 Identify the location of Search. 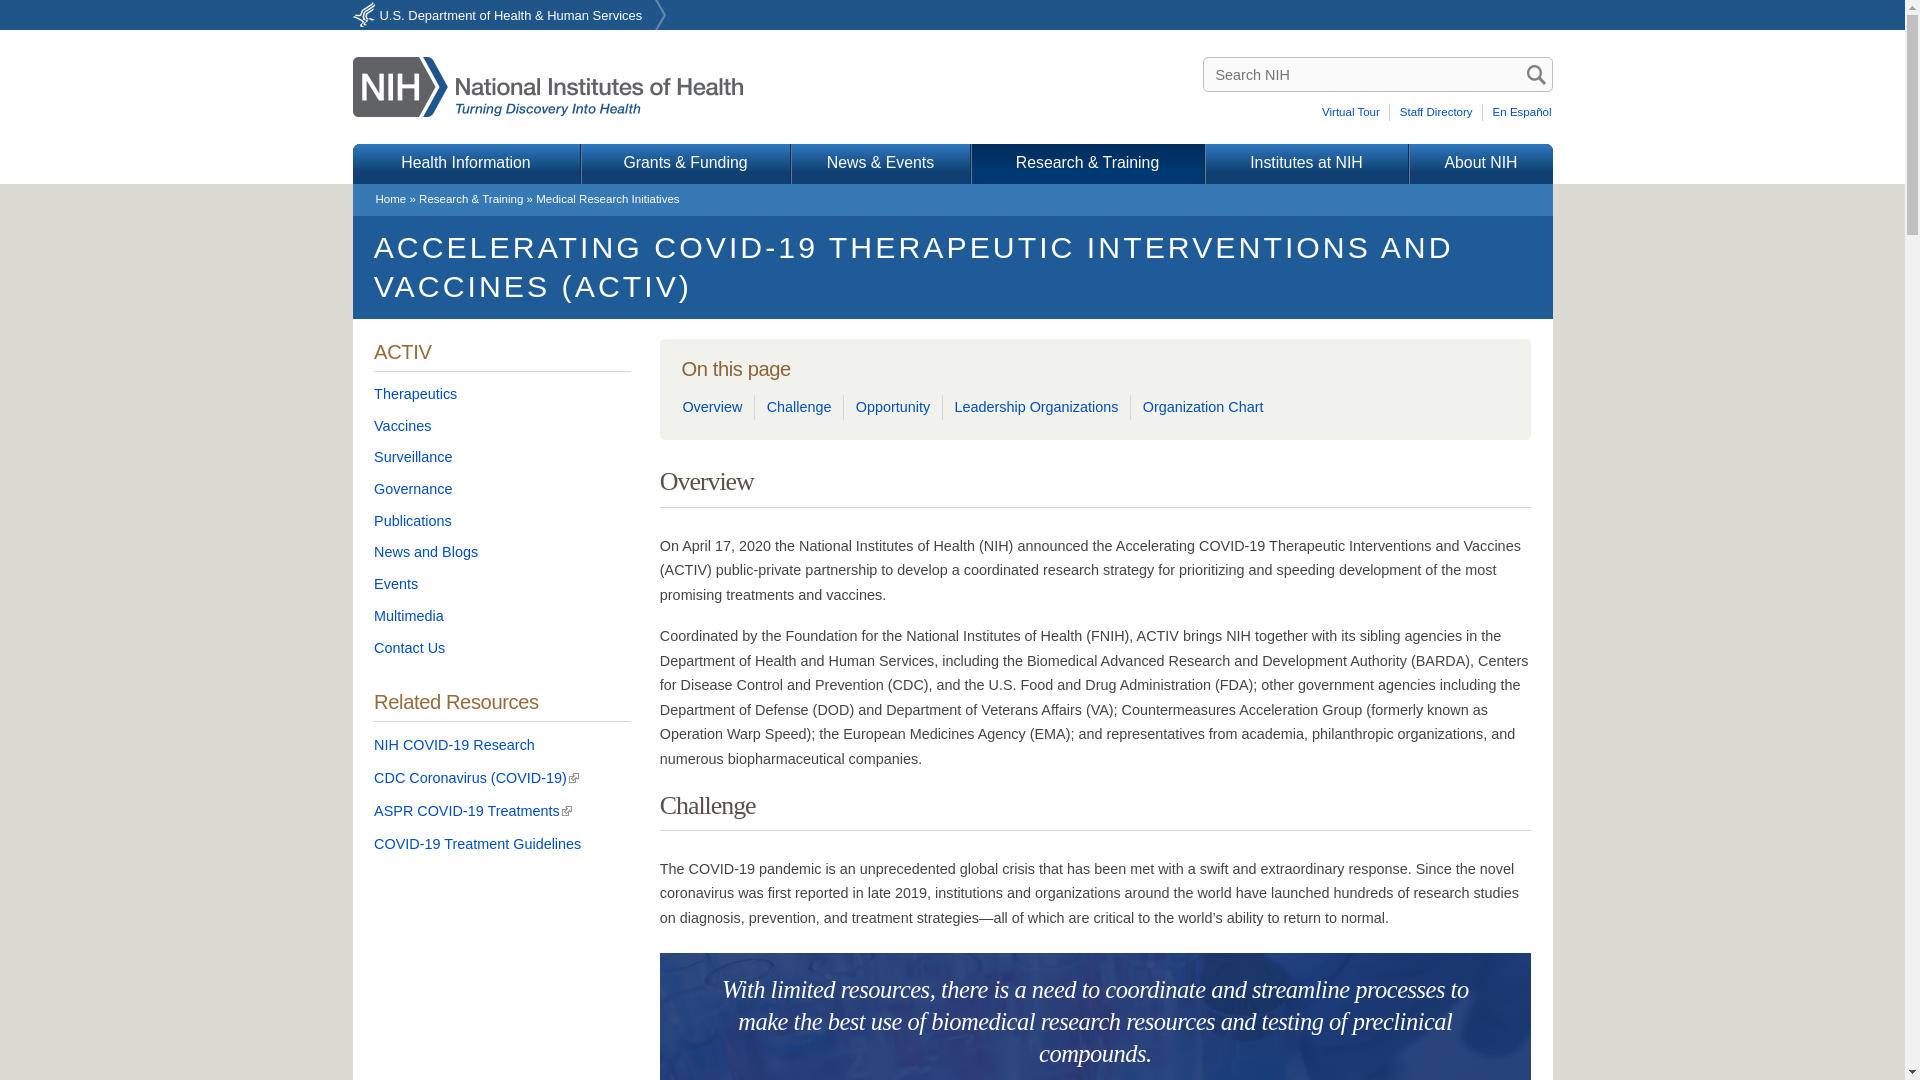
(1536, 74).